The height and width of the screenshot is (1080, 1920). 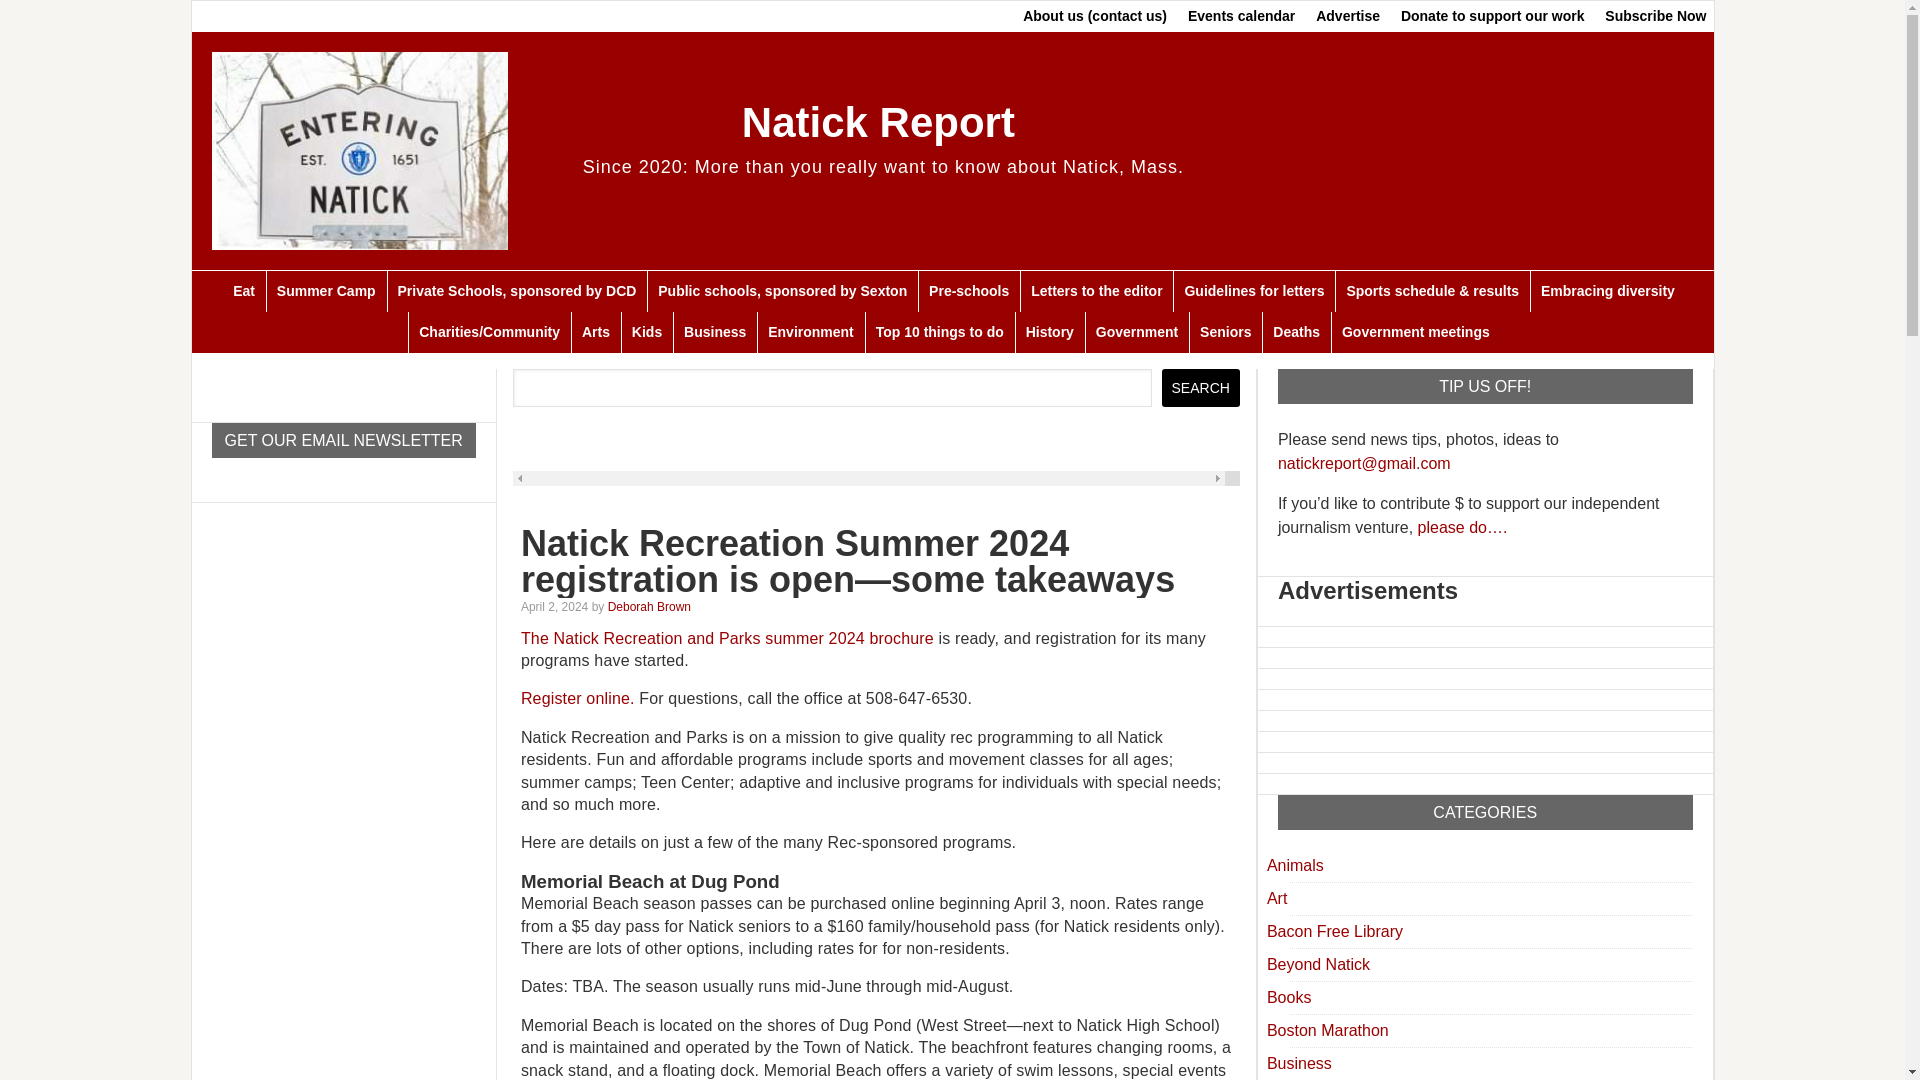 I want to click on Government meetings, so click(x=1414, y=332).